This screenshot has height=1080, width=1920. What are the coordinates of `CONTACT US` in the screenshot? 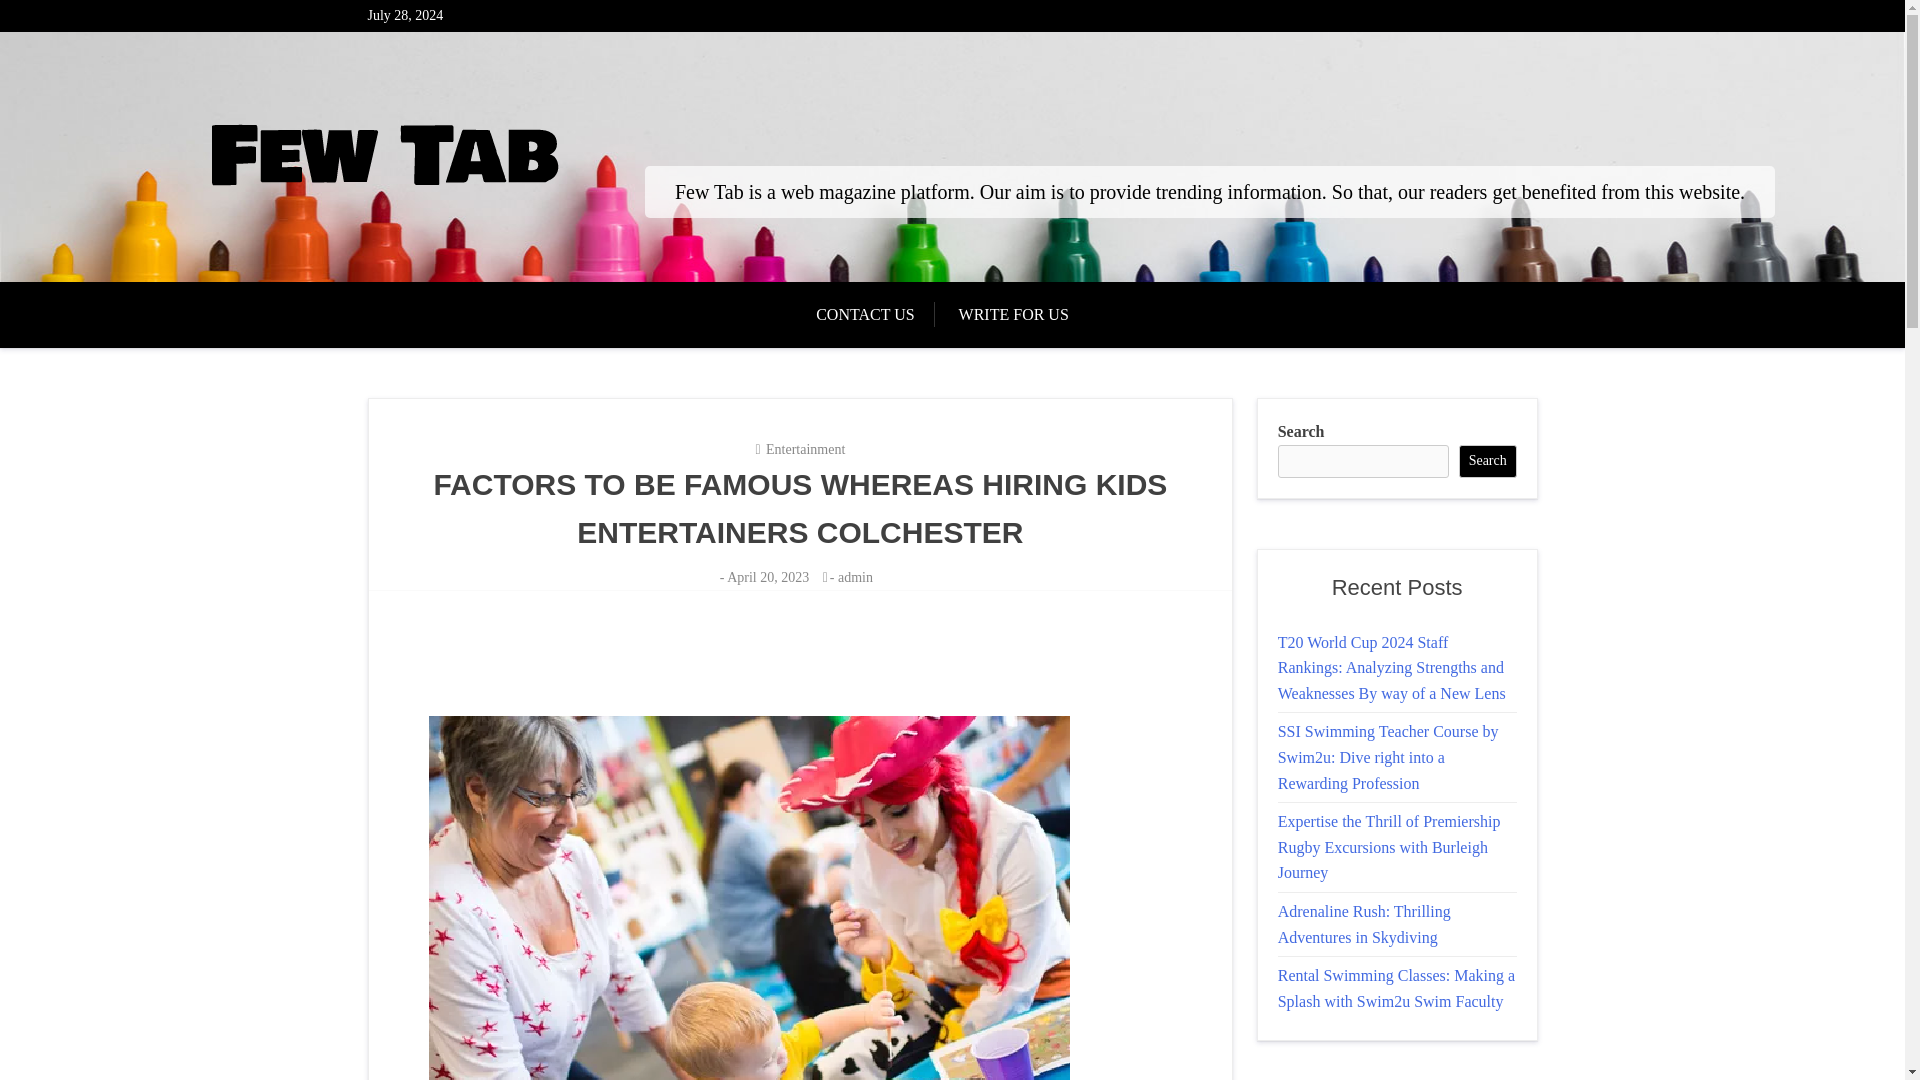 It's located at (874, 314).